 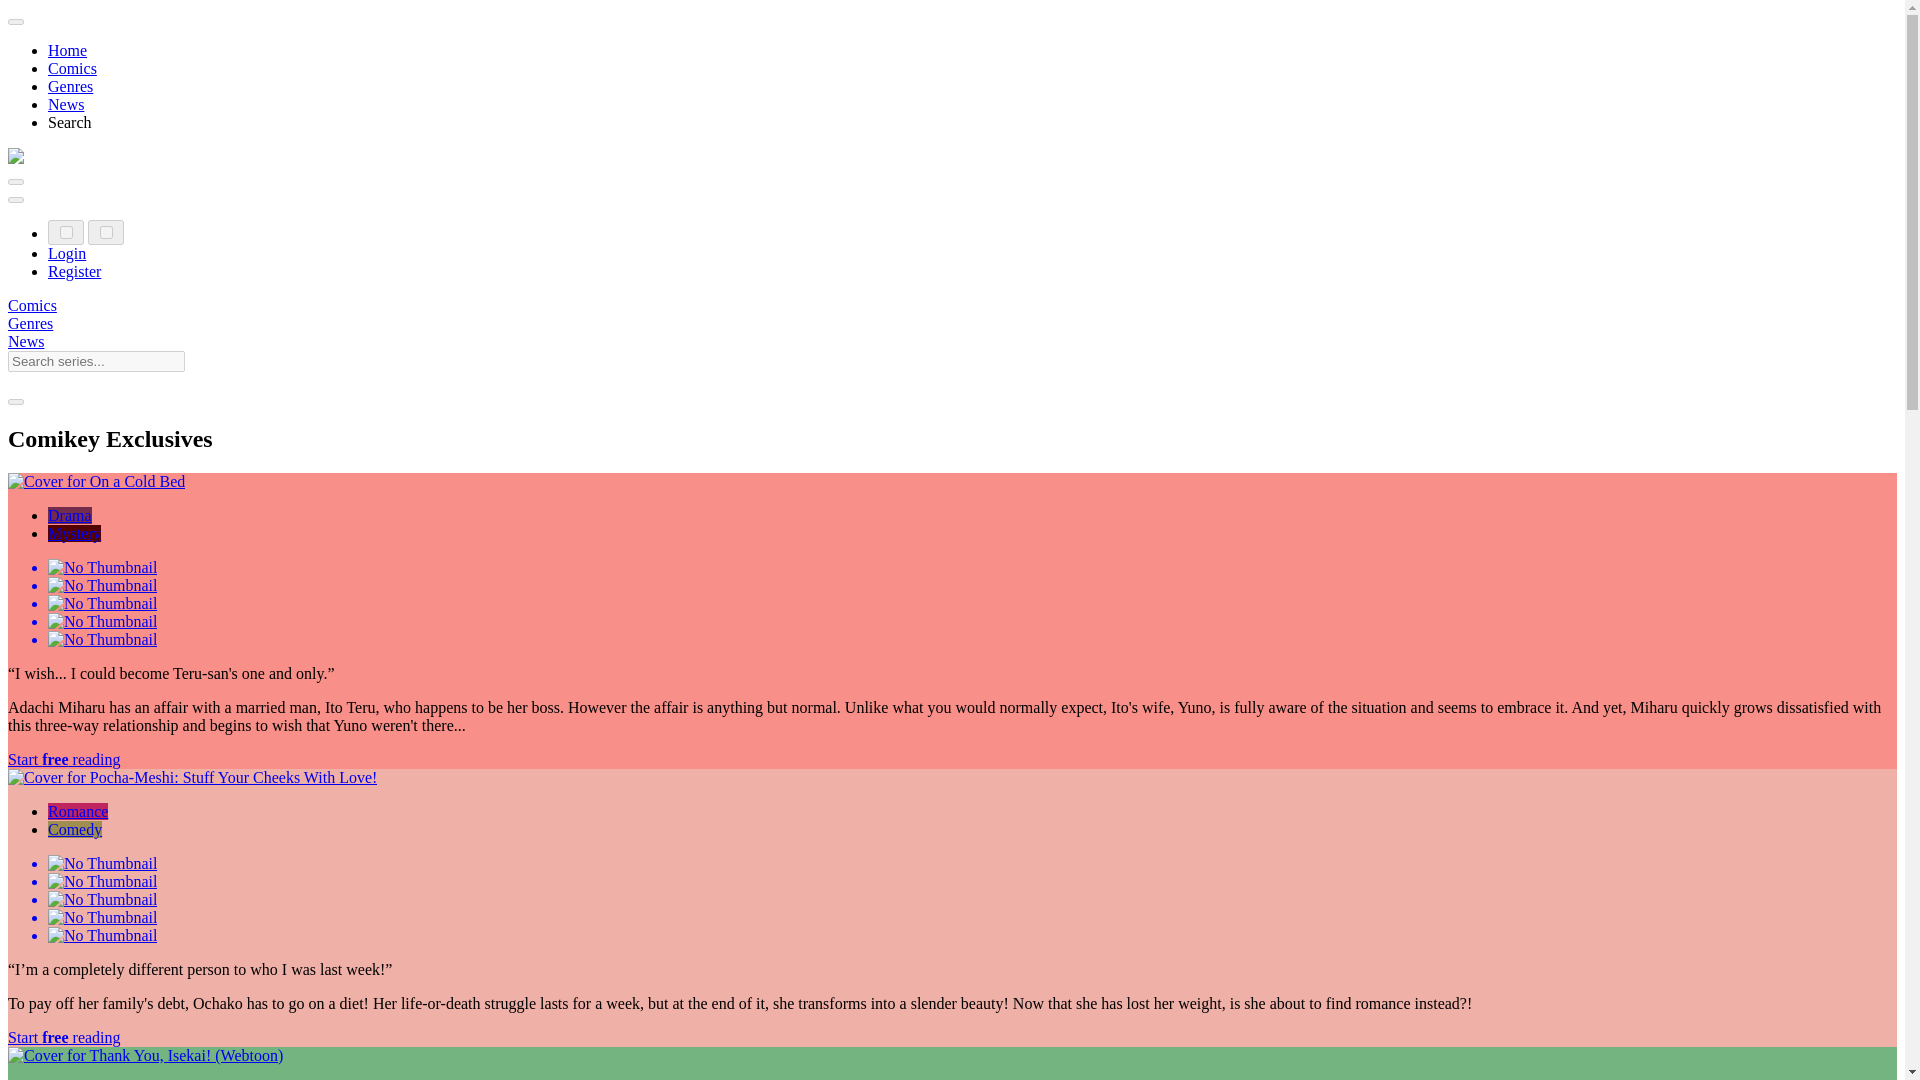 I want to click on Start free reading, so click(x=64, y=1038).